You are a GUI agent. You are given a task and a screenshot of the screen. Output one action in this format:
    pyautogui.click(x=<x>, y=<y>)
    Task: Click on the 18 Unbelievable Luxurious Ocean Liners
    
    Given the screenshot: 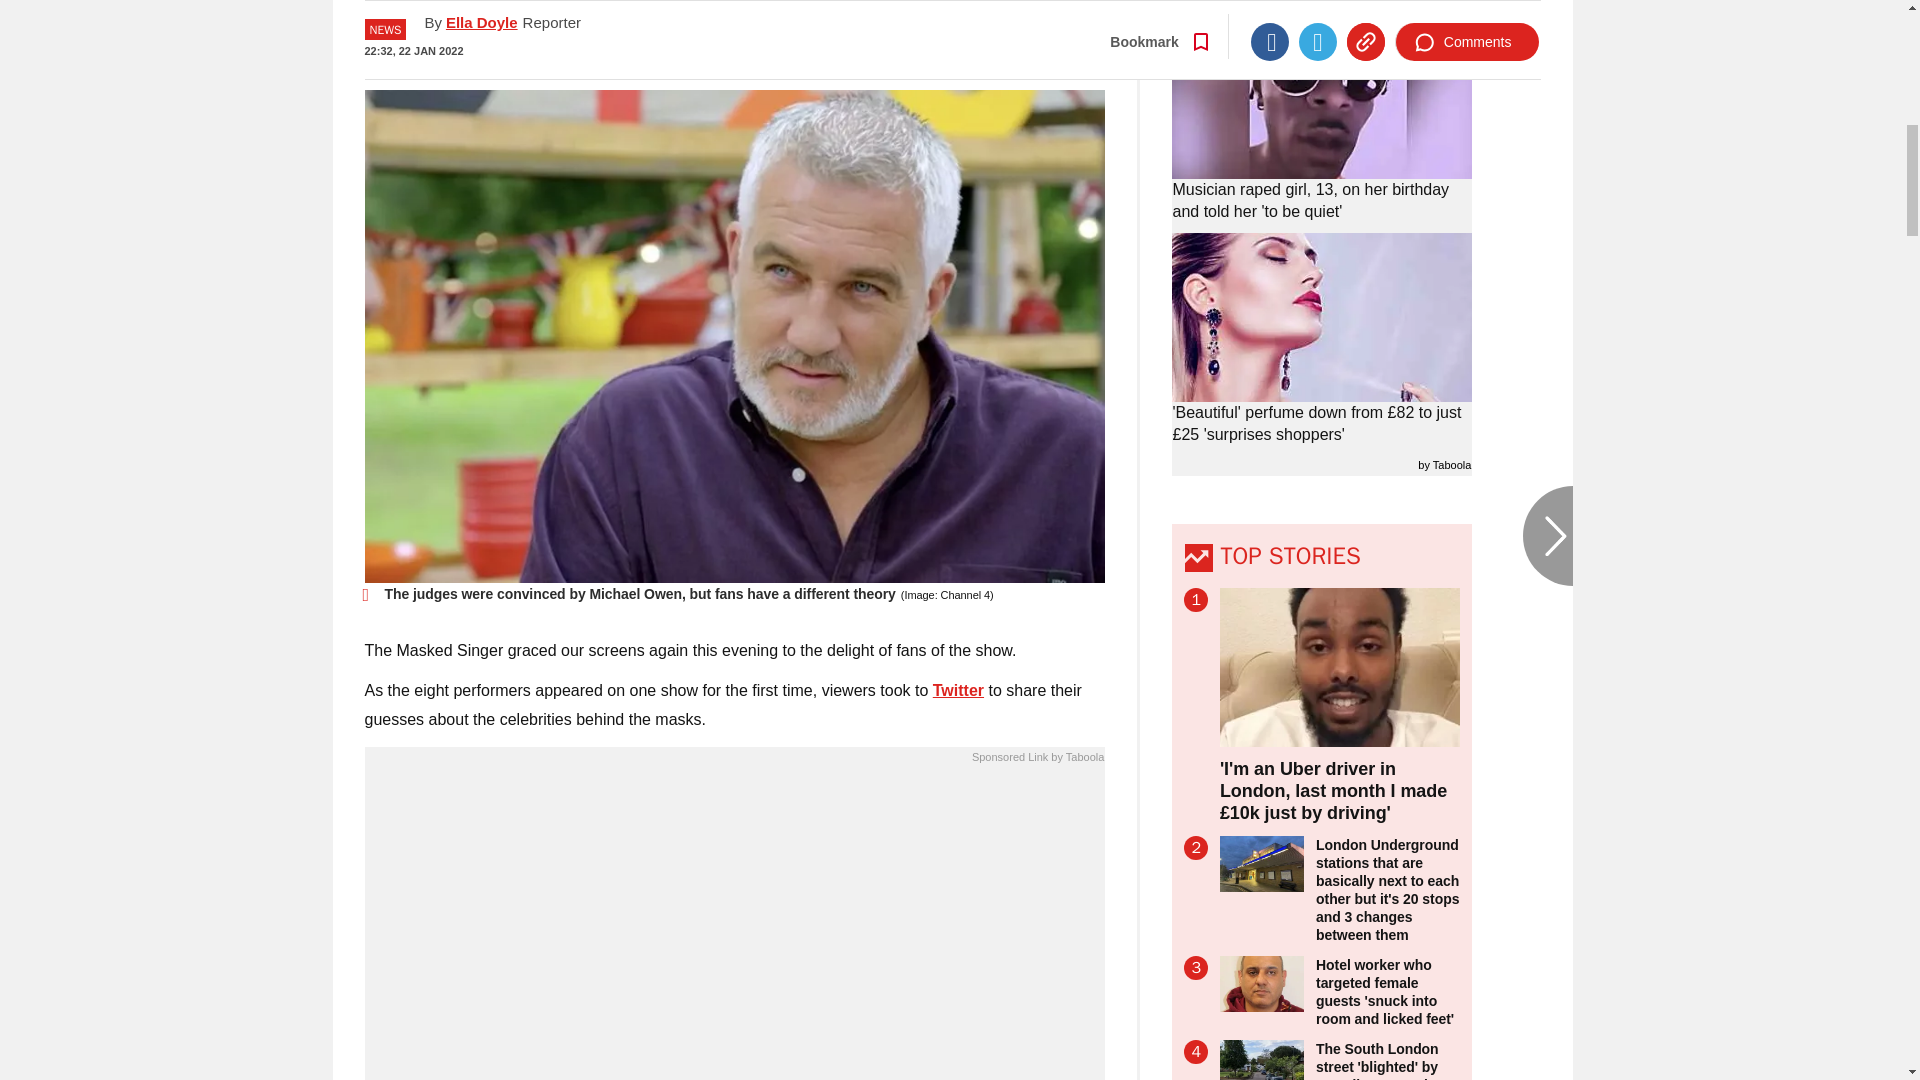 What is the action you would take?
    pyautogui.click(x=734, y=928)
    